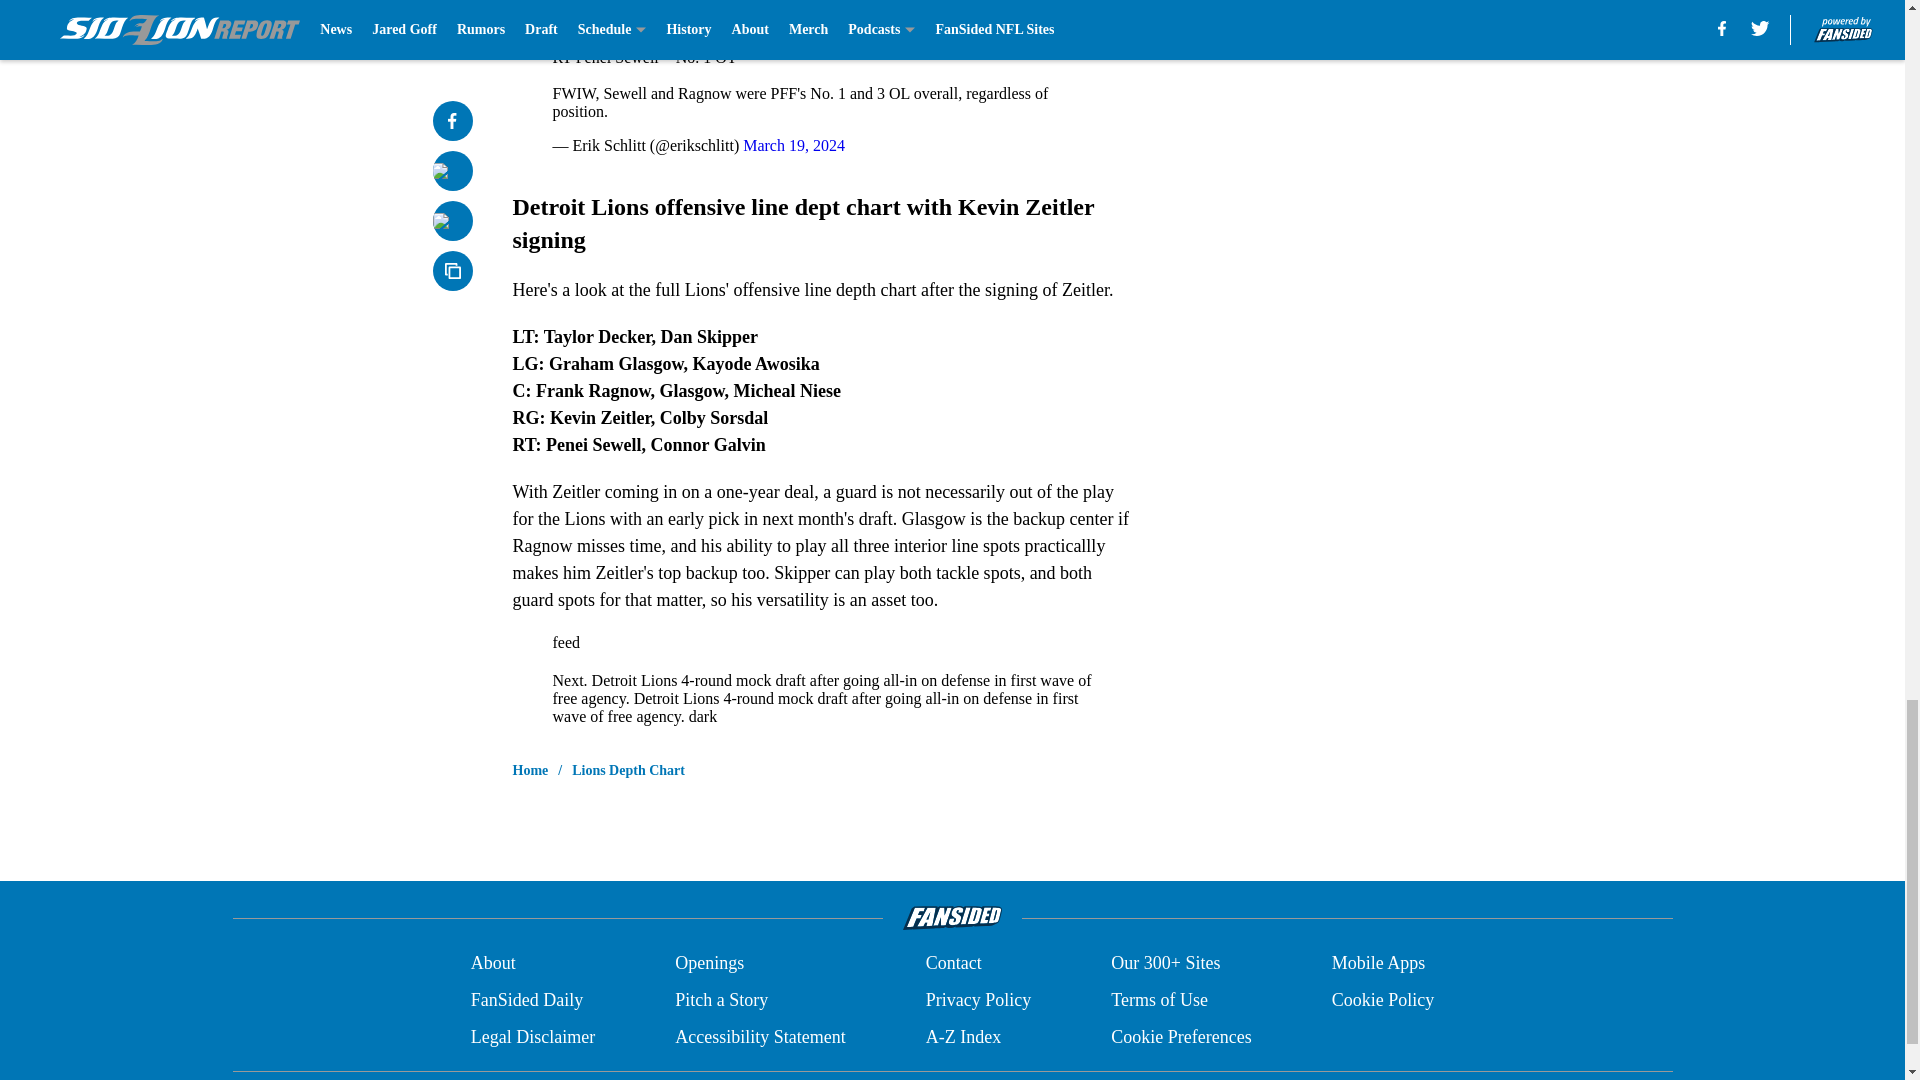 This screenshot has width=1920, height=1080. Describe the element at coordinates (1379, 964) in the screenshot. I see `Mobile Apps` at that location.